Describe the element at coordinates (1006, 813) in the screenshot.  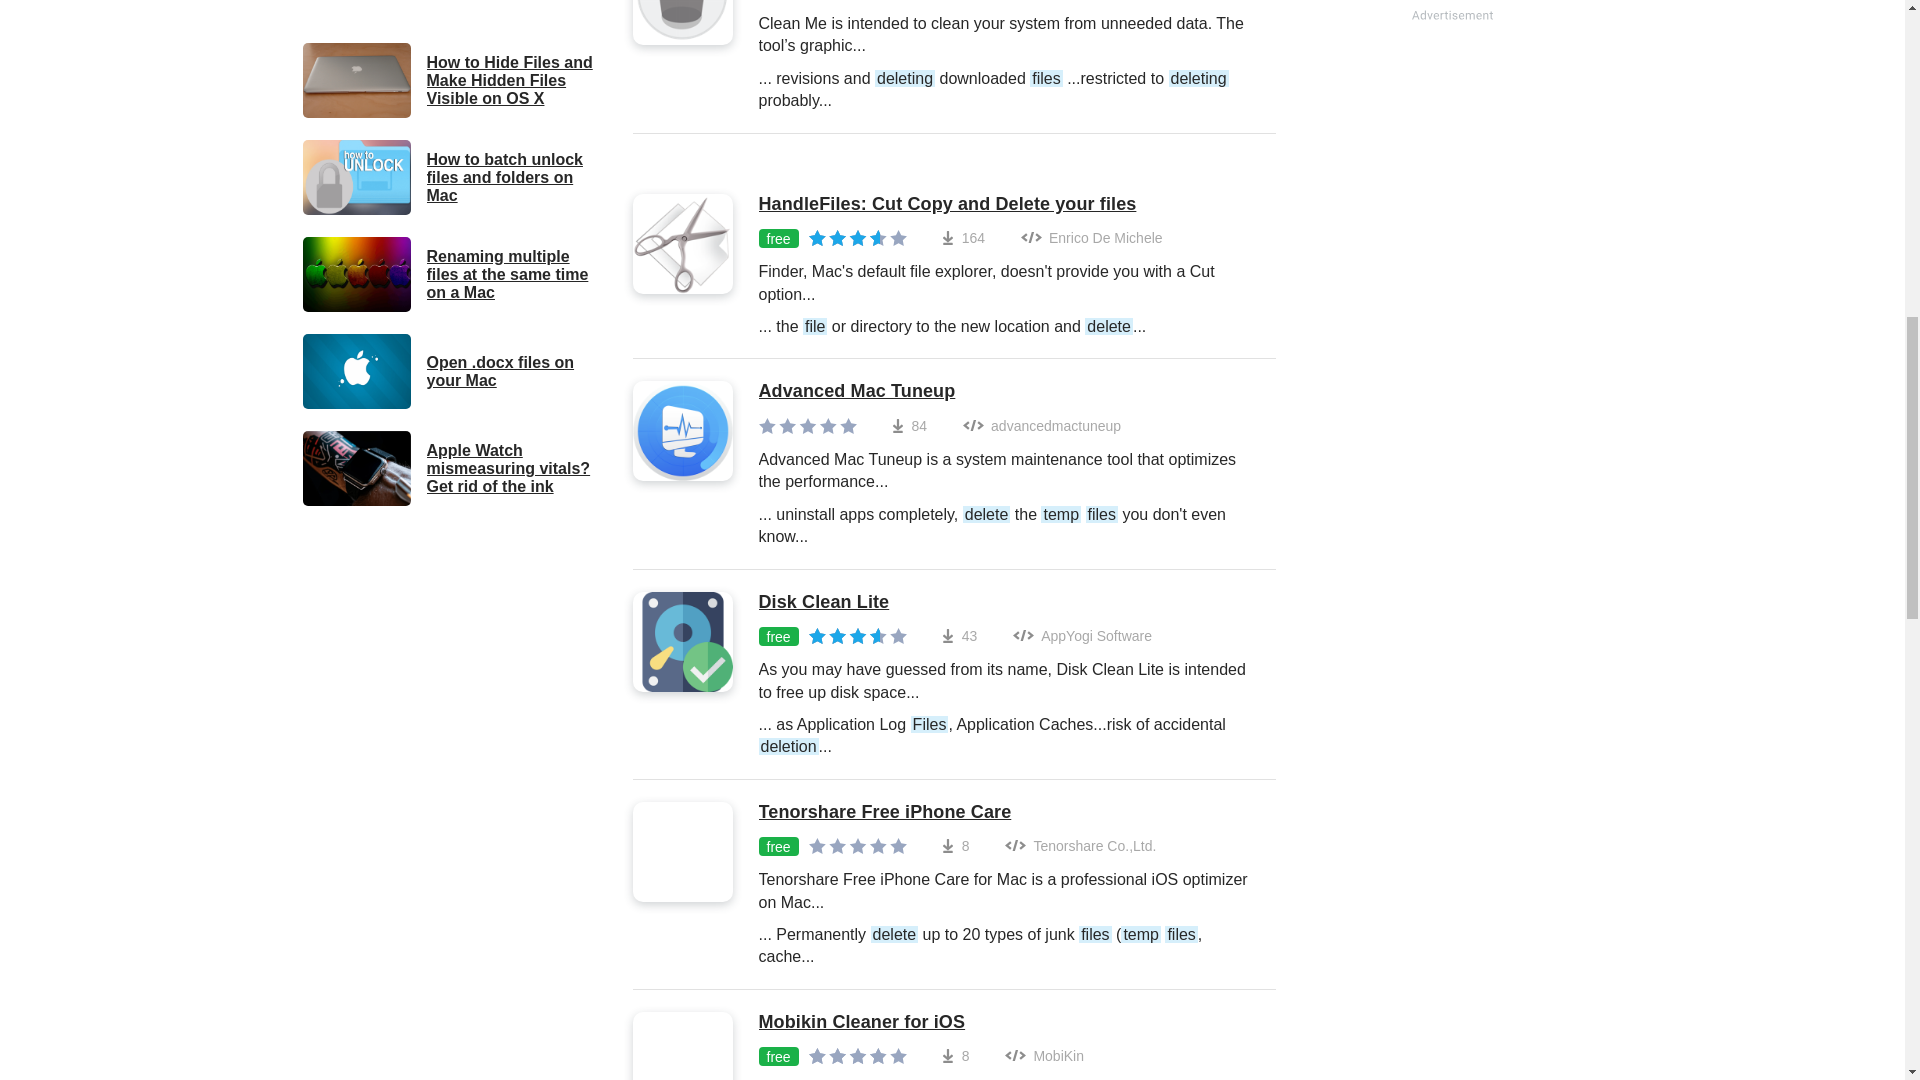
I see `Tenorshare Free iPhone Care` at that location.